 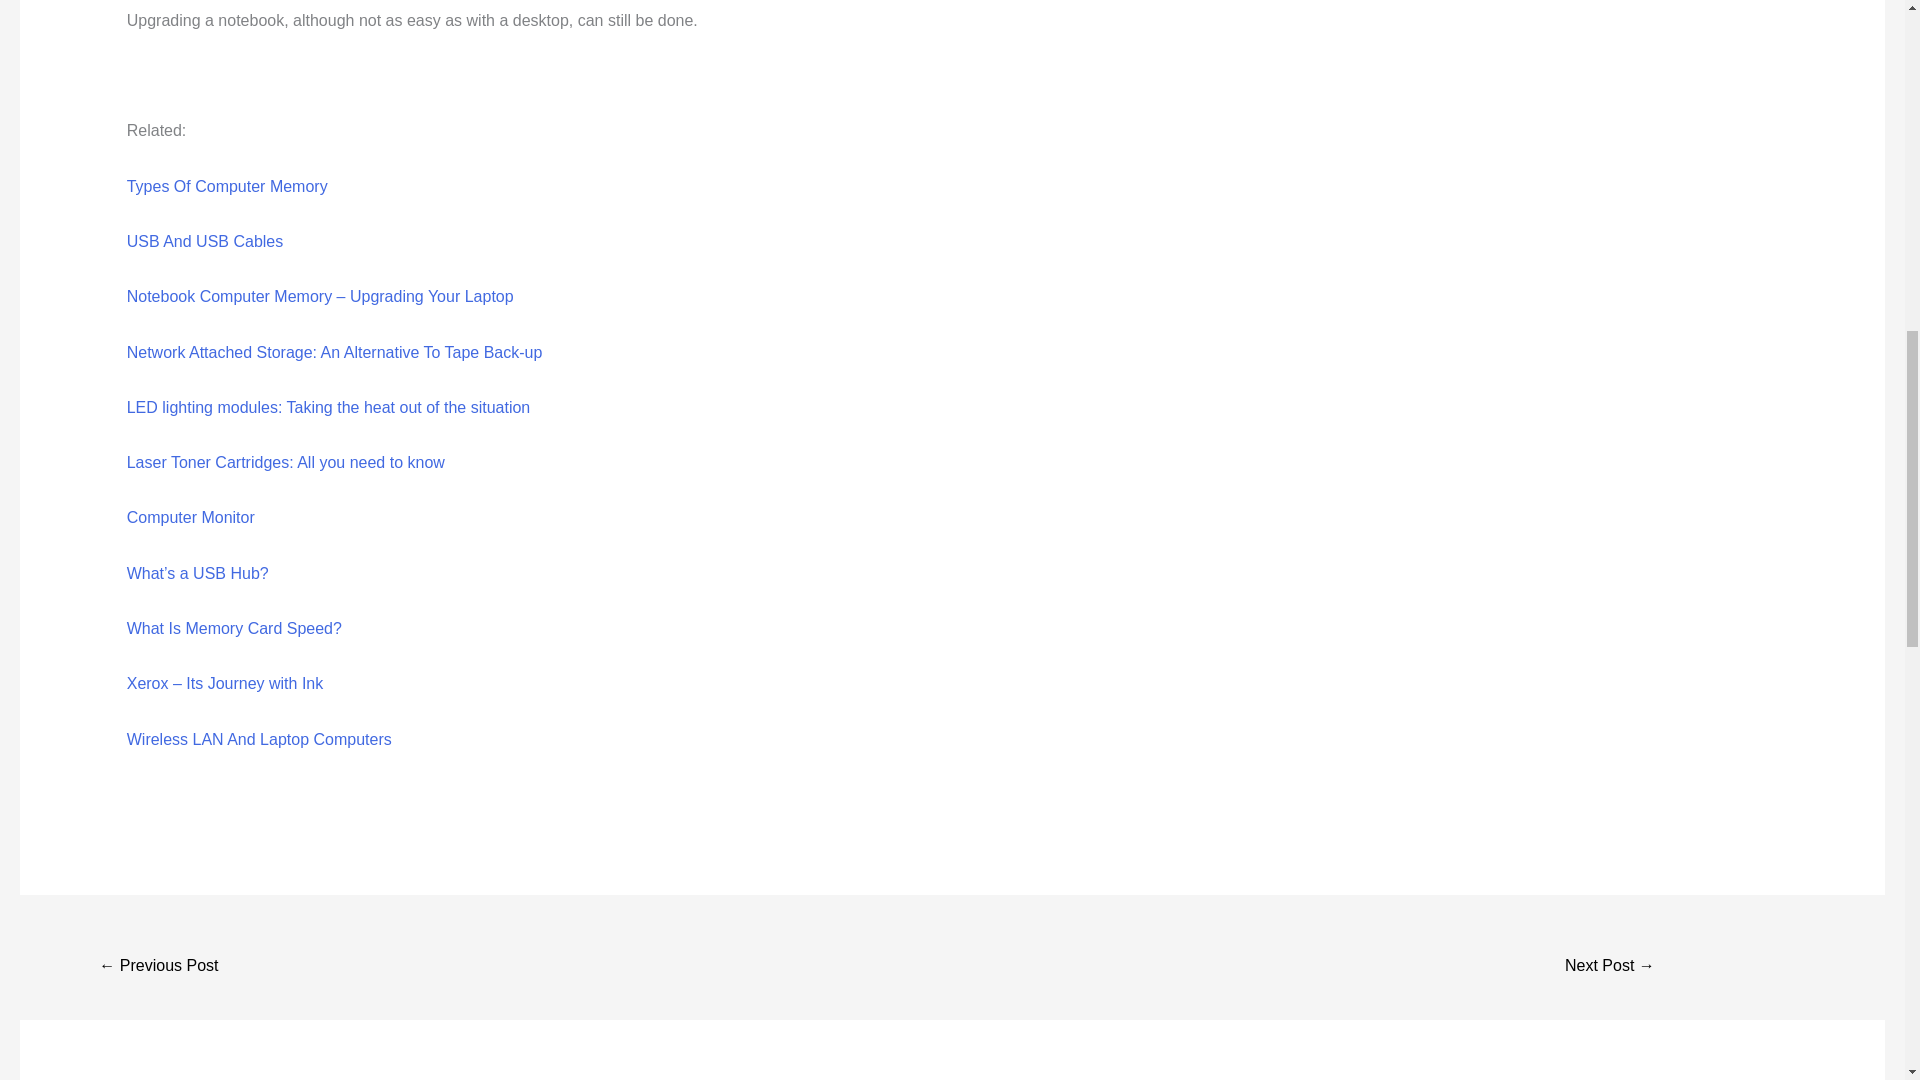 I want to click on Laser Toner Cartridges: All you need to know, so click(x=286, y=462).